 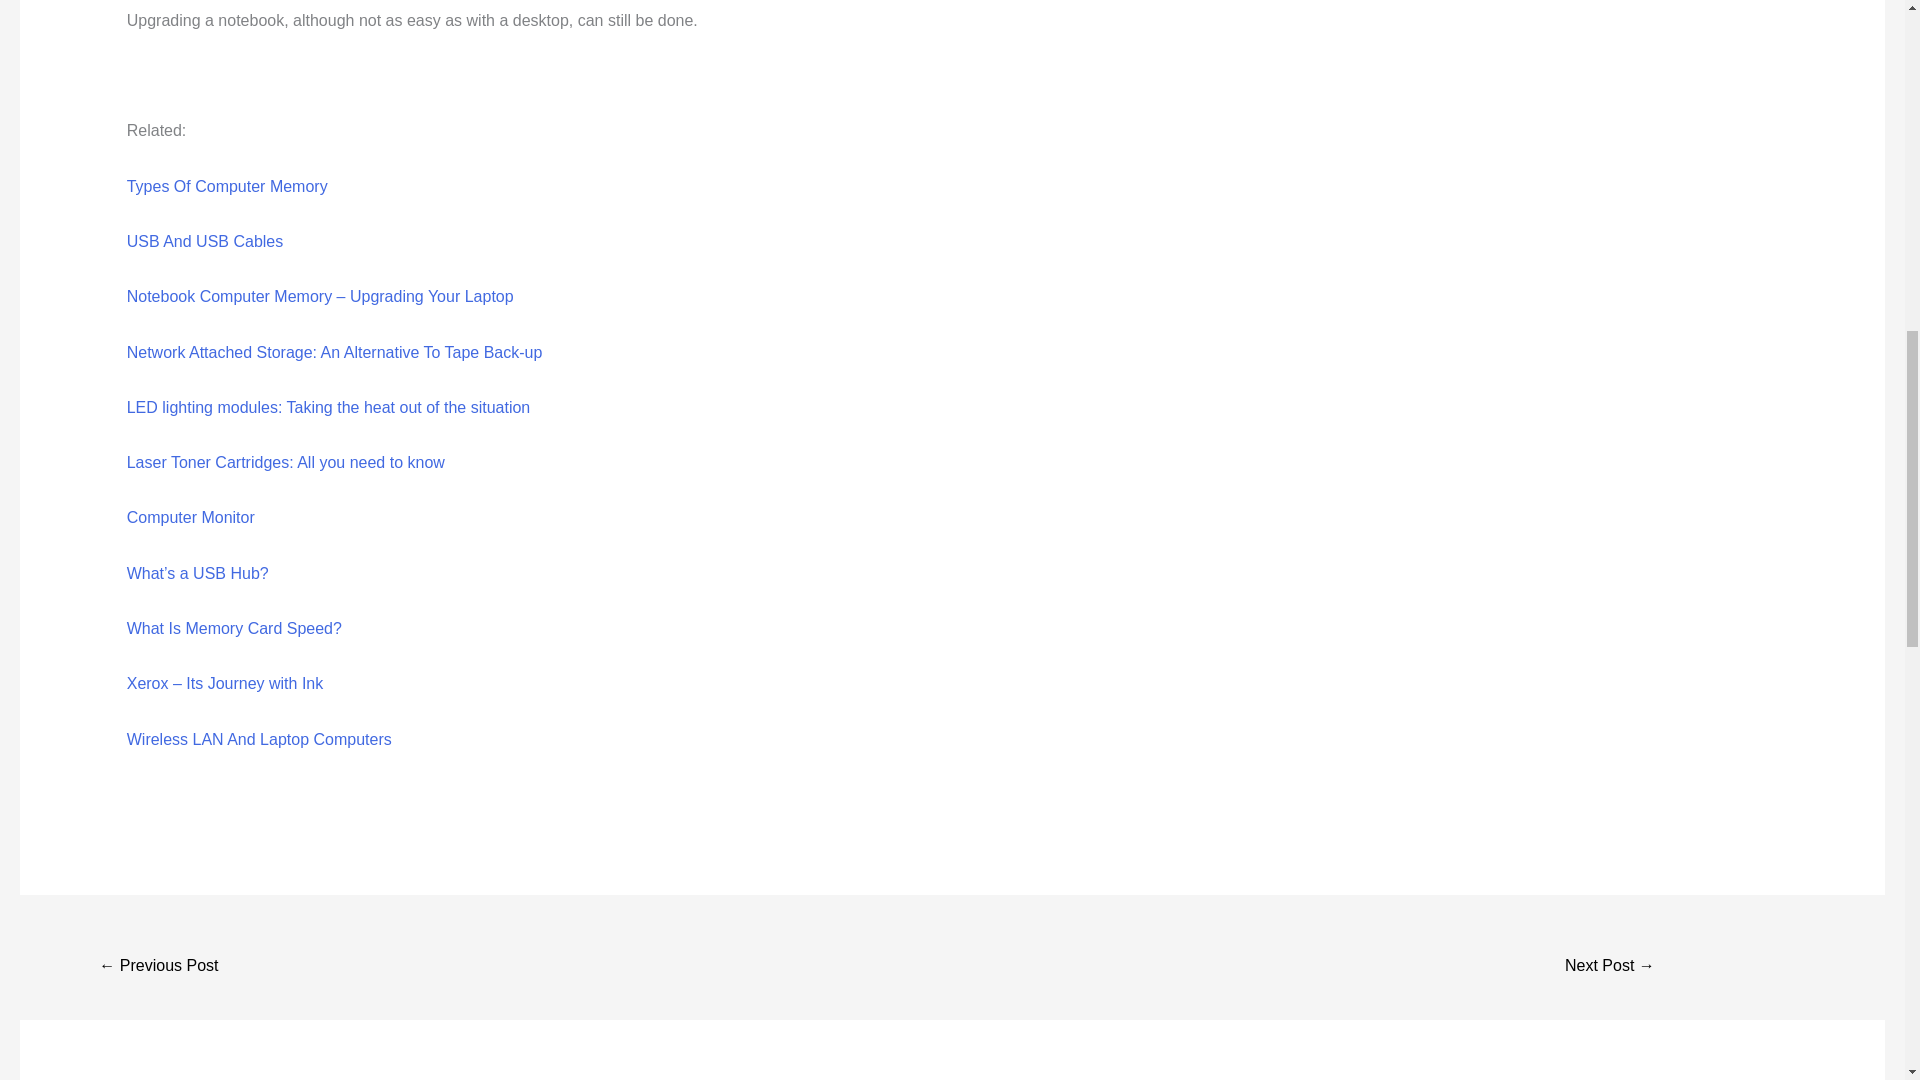 I want to click on Laser Toner Cartridges: All you need to know, so click(x=286, y=462).